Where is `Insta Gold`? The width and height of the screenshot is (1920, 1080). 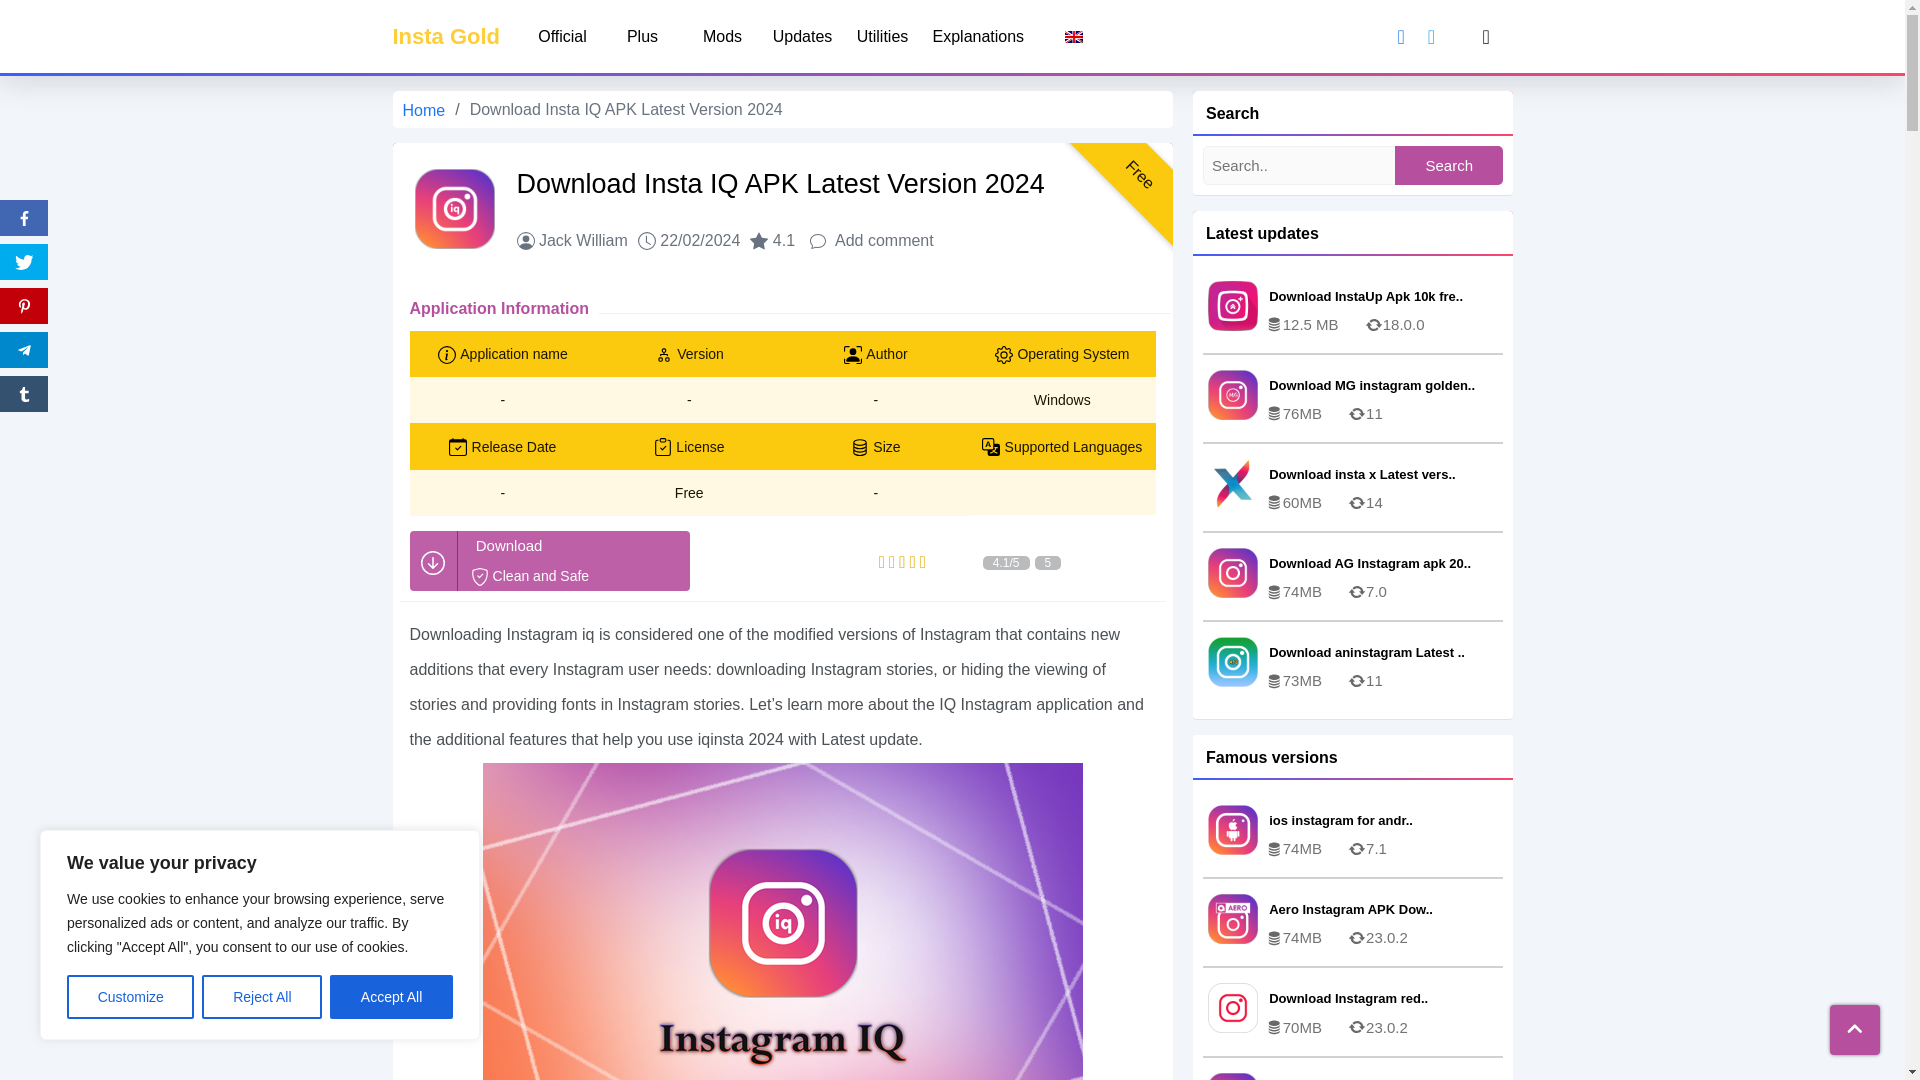 Insta Gold is located at coordinates (642, 36).